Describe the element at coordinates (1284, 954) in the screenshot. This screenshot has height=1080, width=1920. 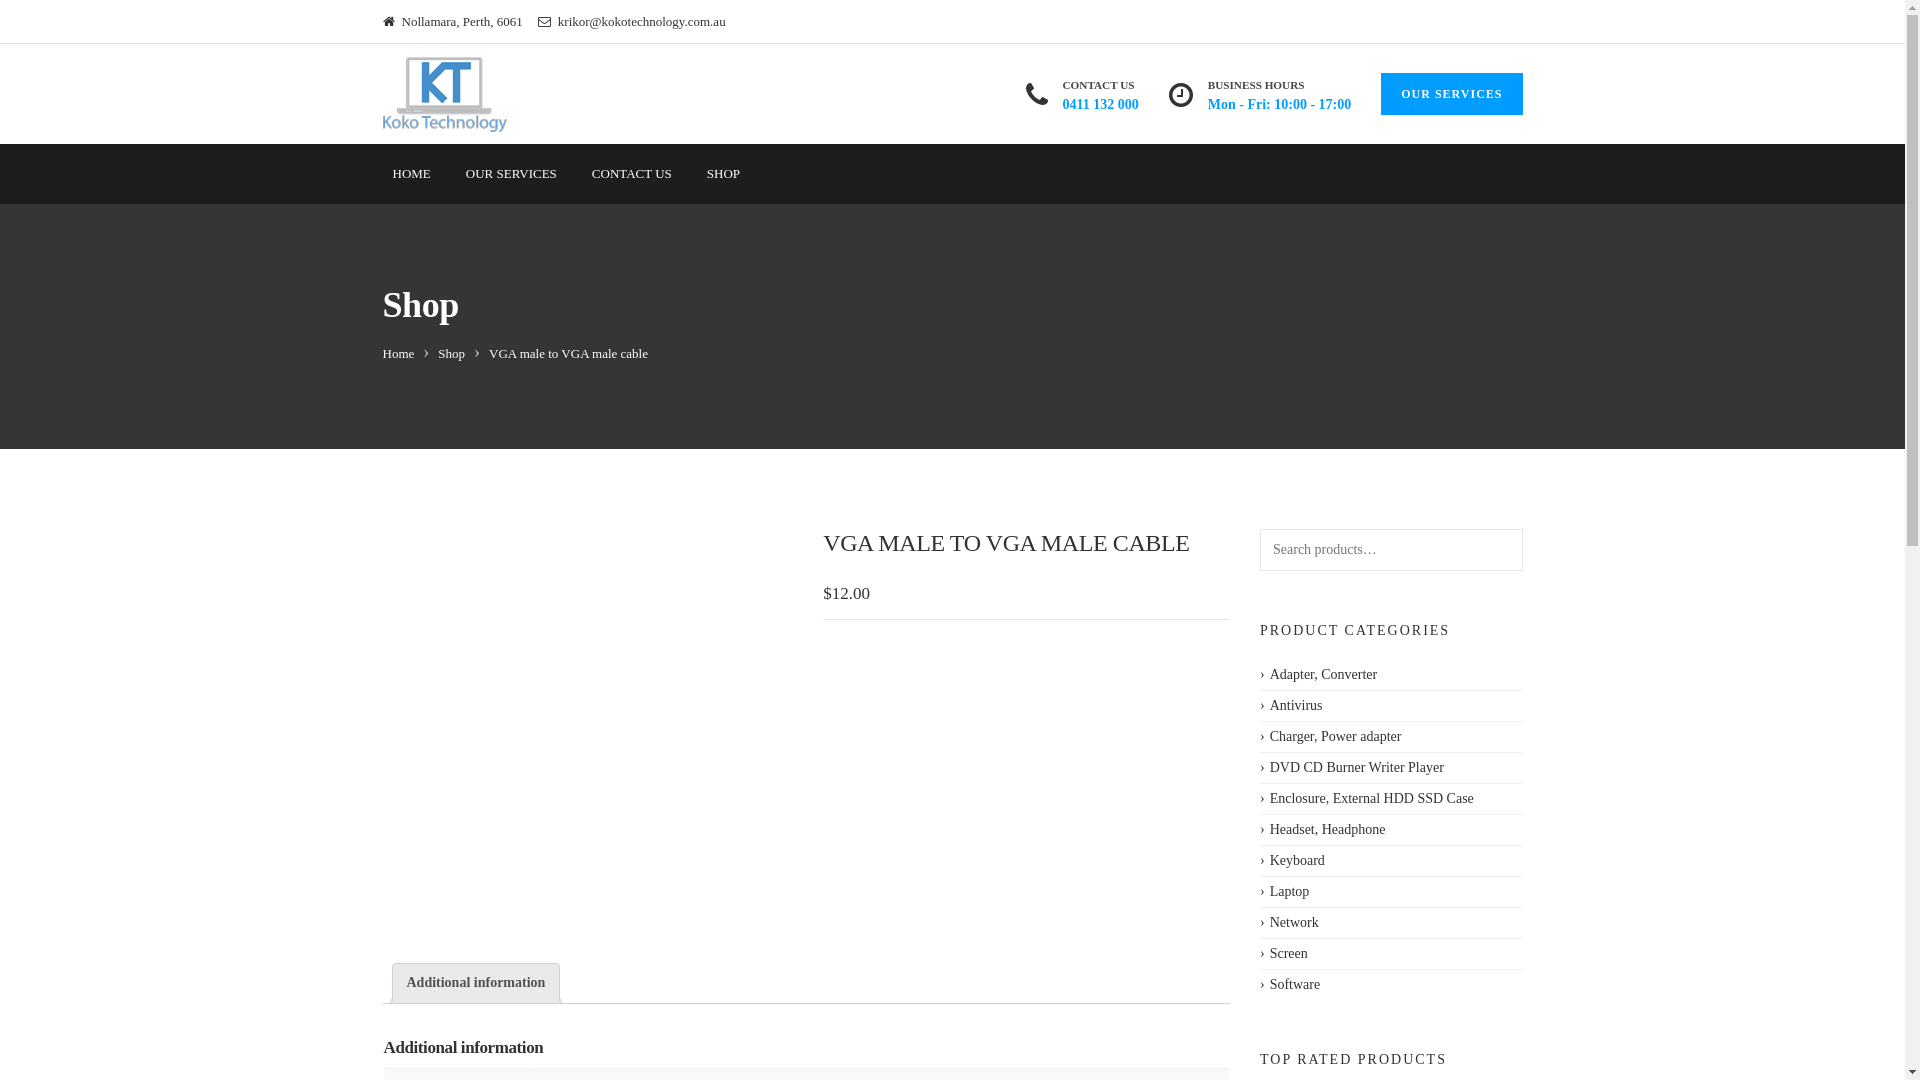
I see `Screen` at that location.